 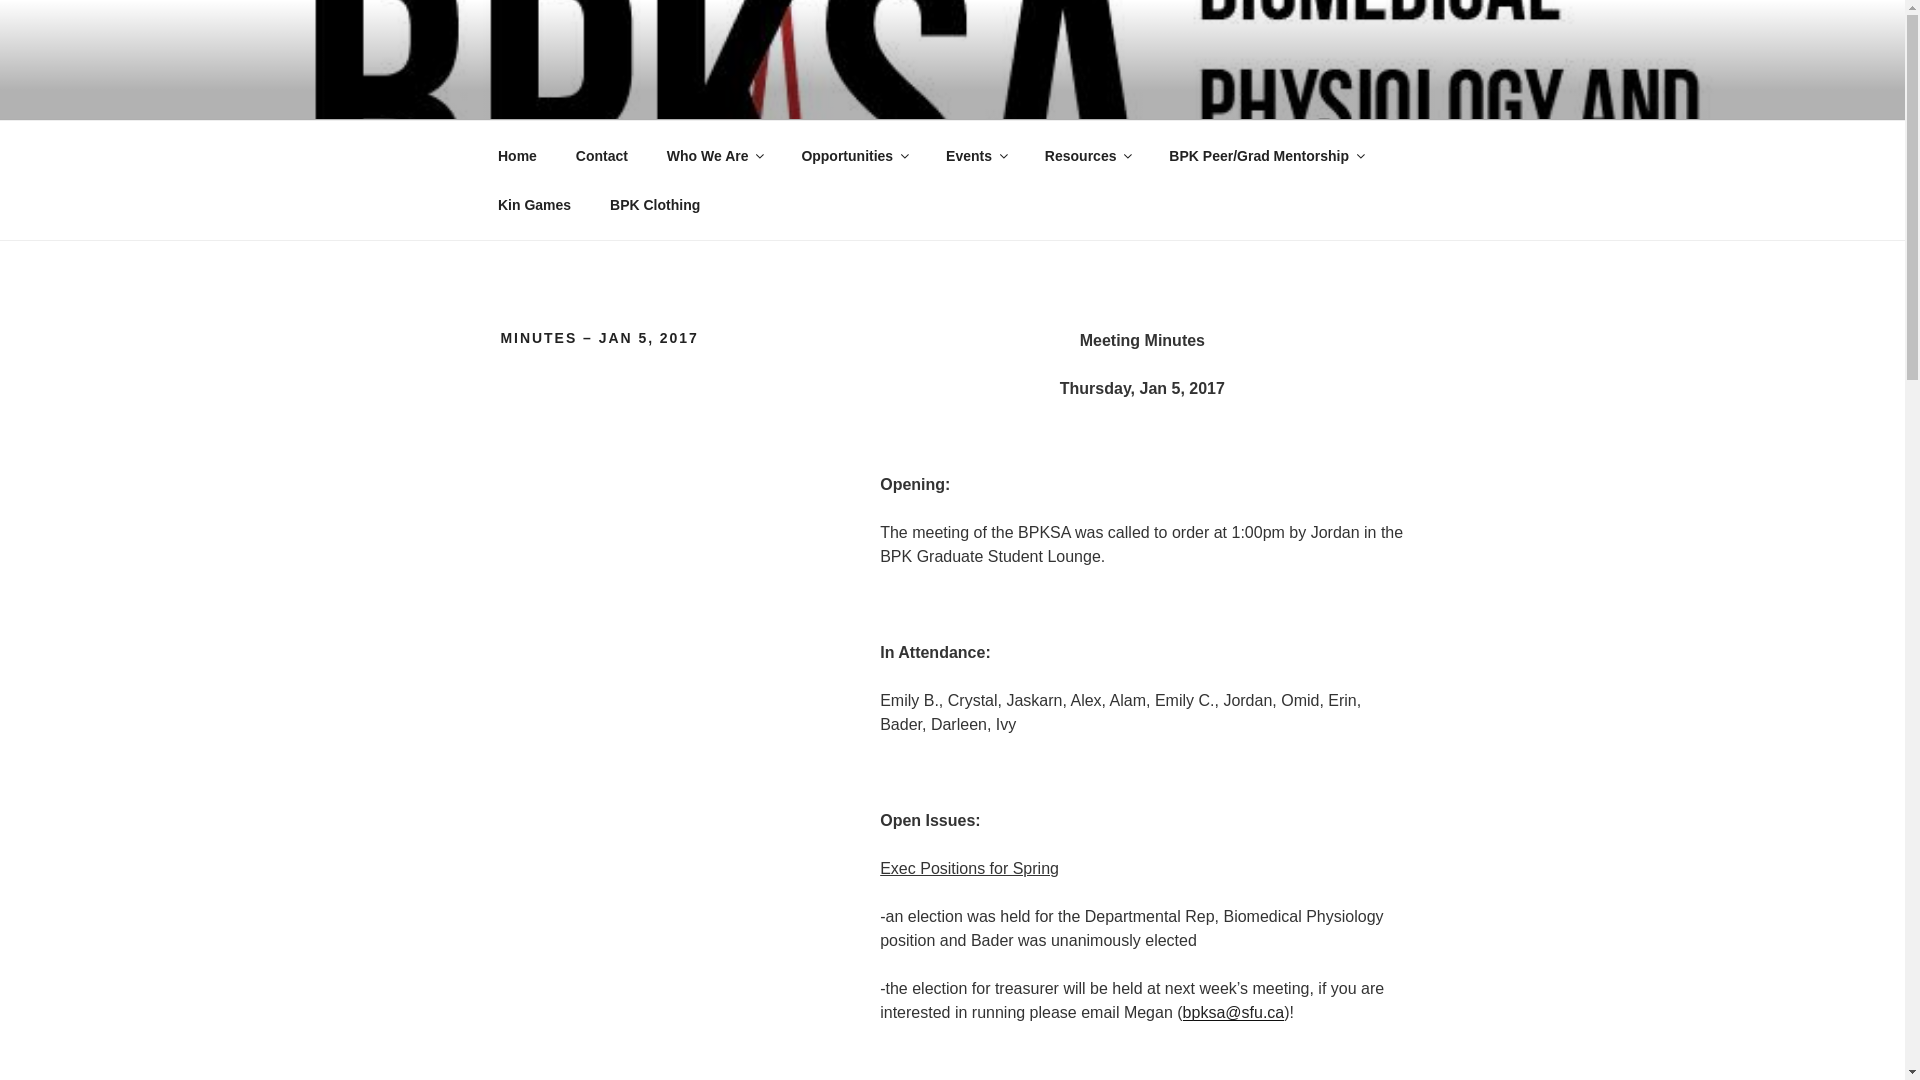 I want to click on Who We Are, so click(x=714, y=156).